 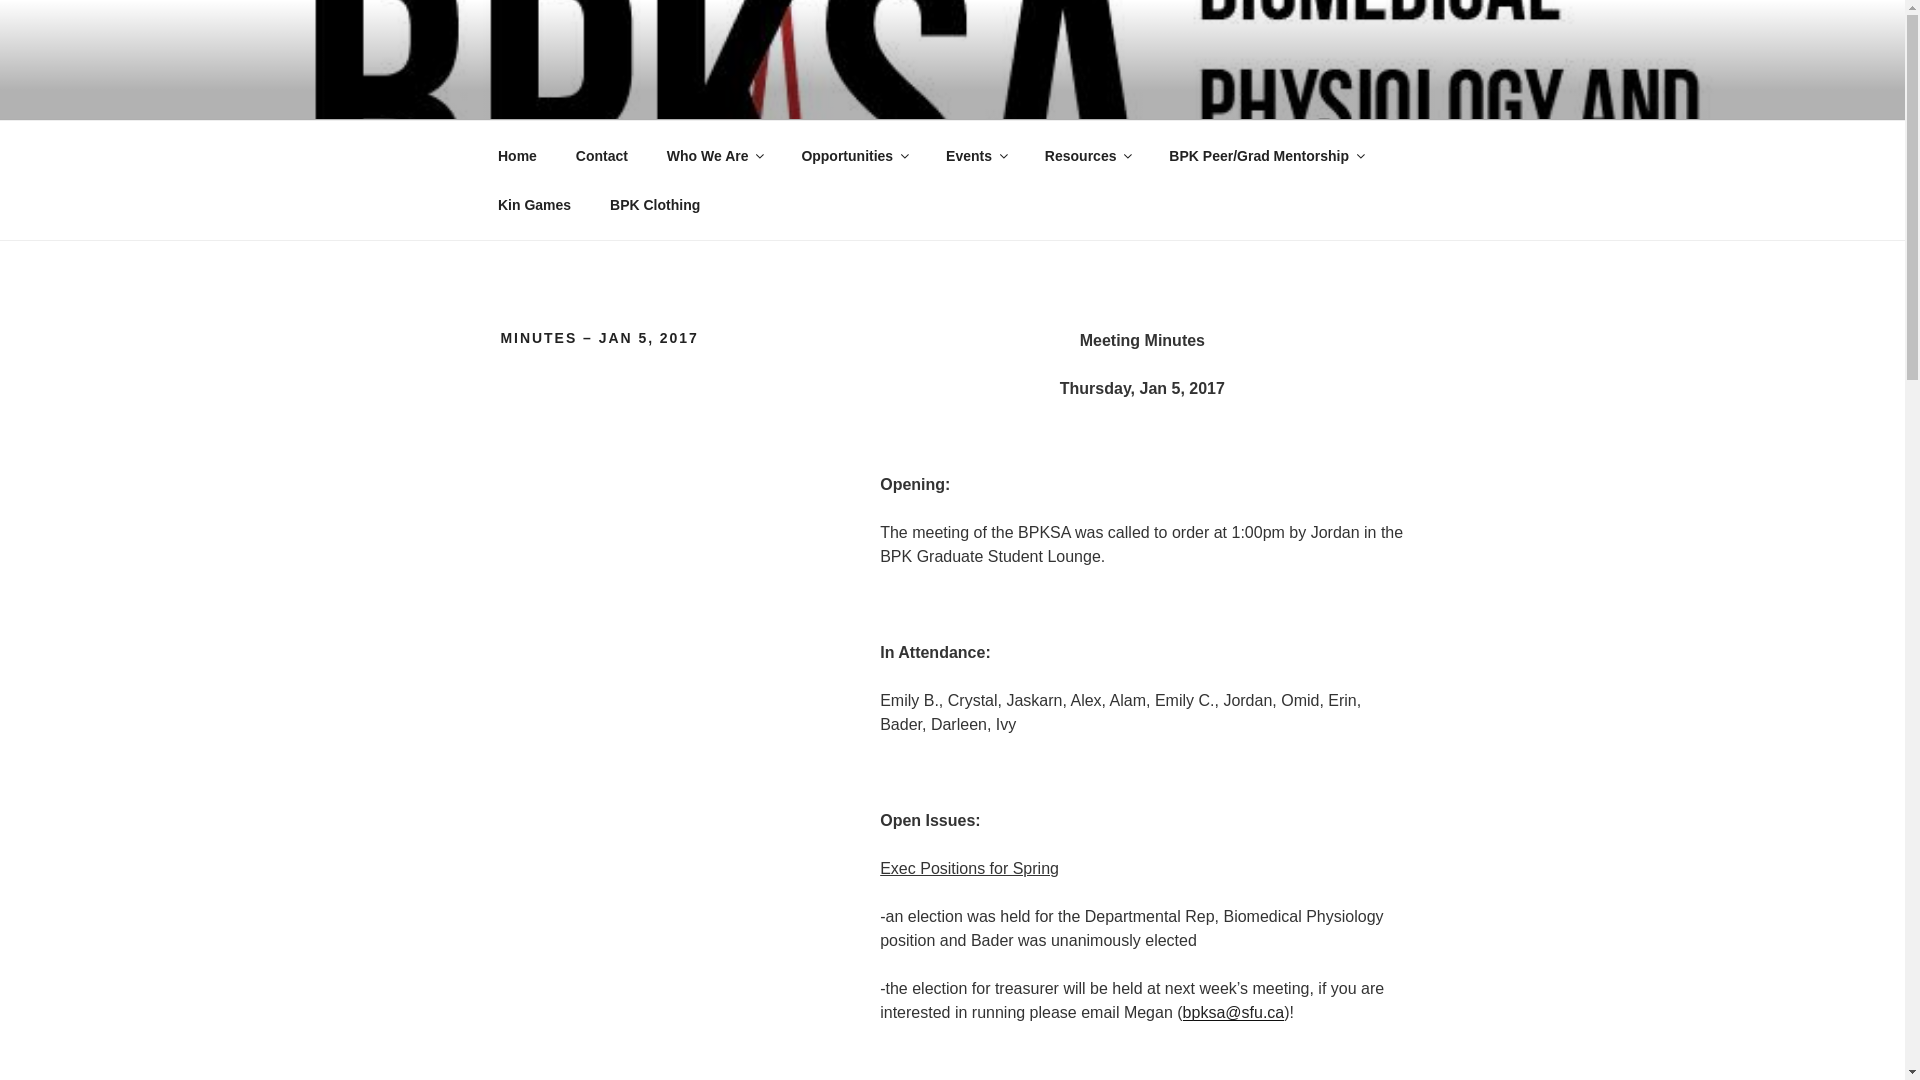 I want to click on Who We Are, so click(x=714, y=156).